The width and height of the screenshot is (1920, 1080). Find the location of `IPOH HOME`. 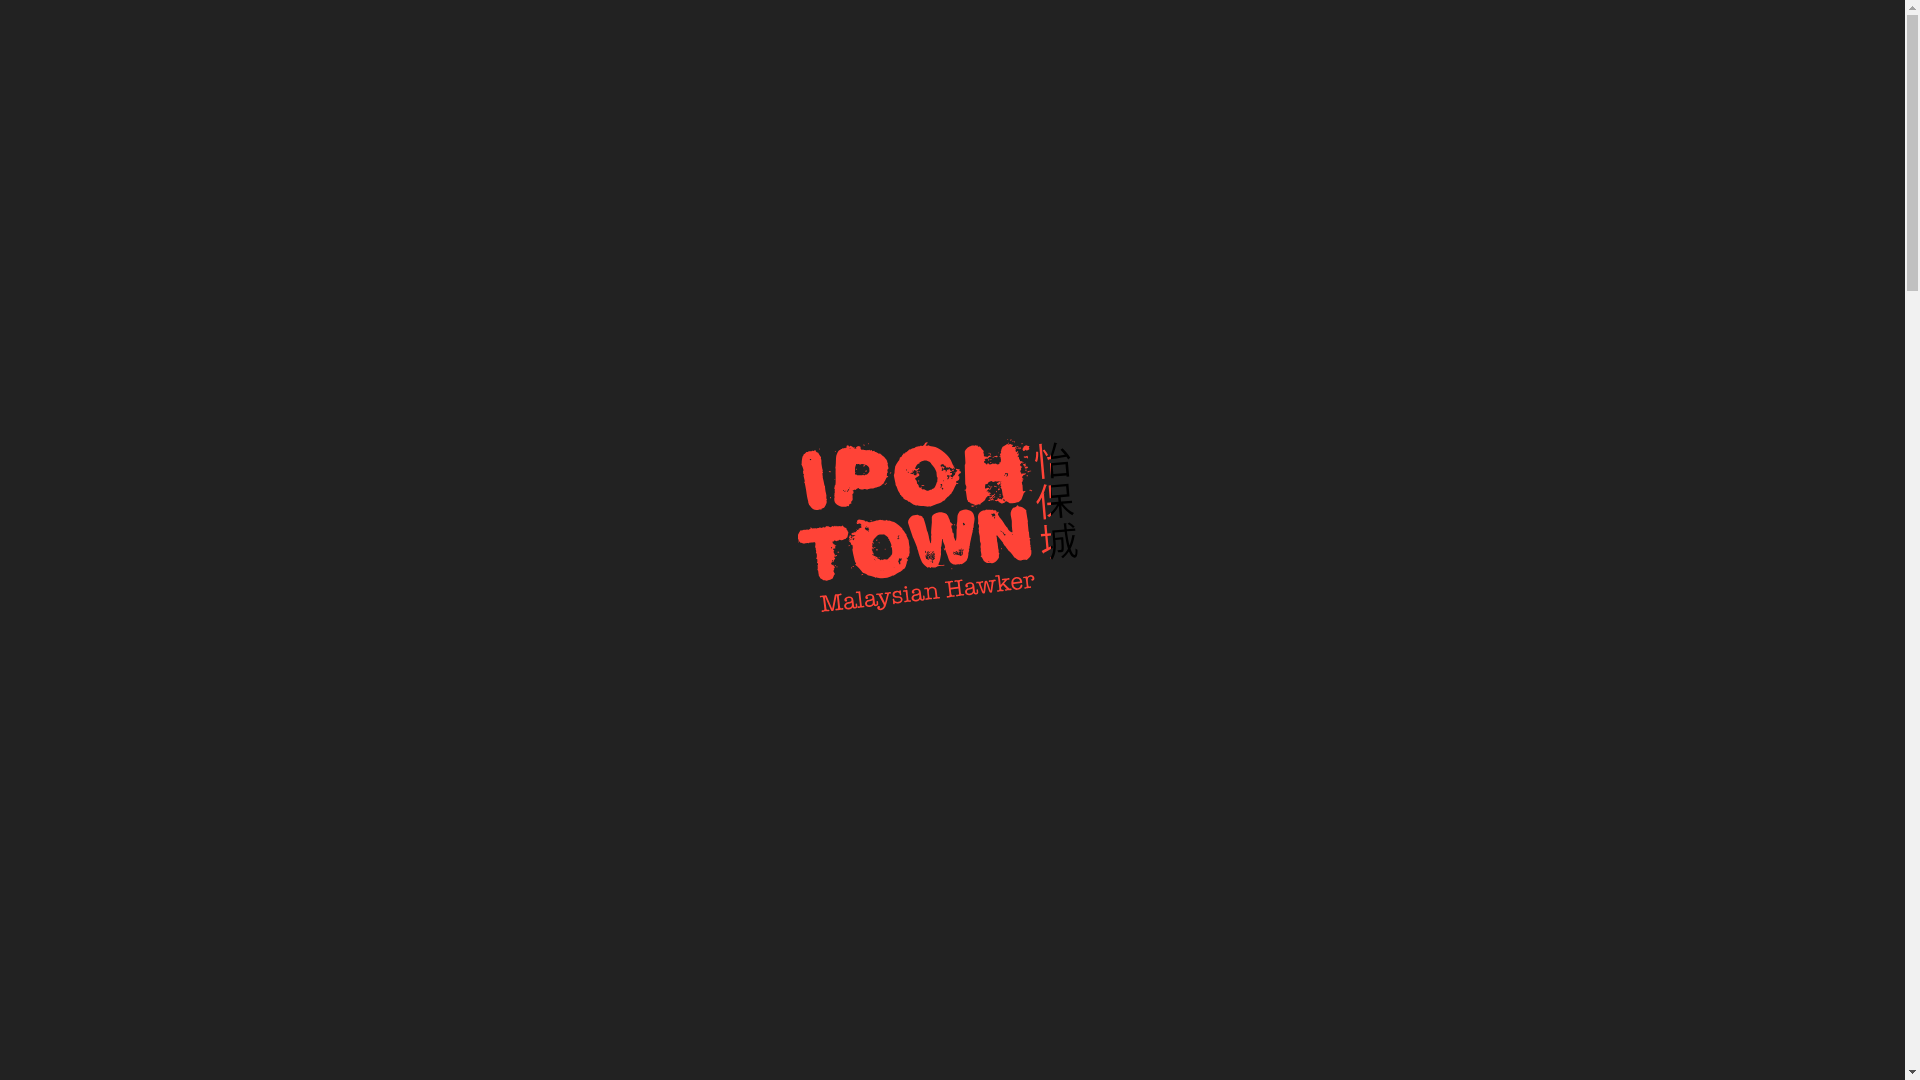

IPOH HOME is located at coordinates (1191, 32).